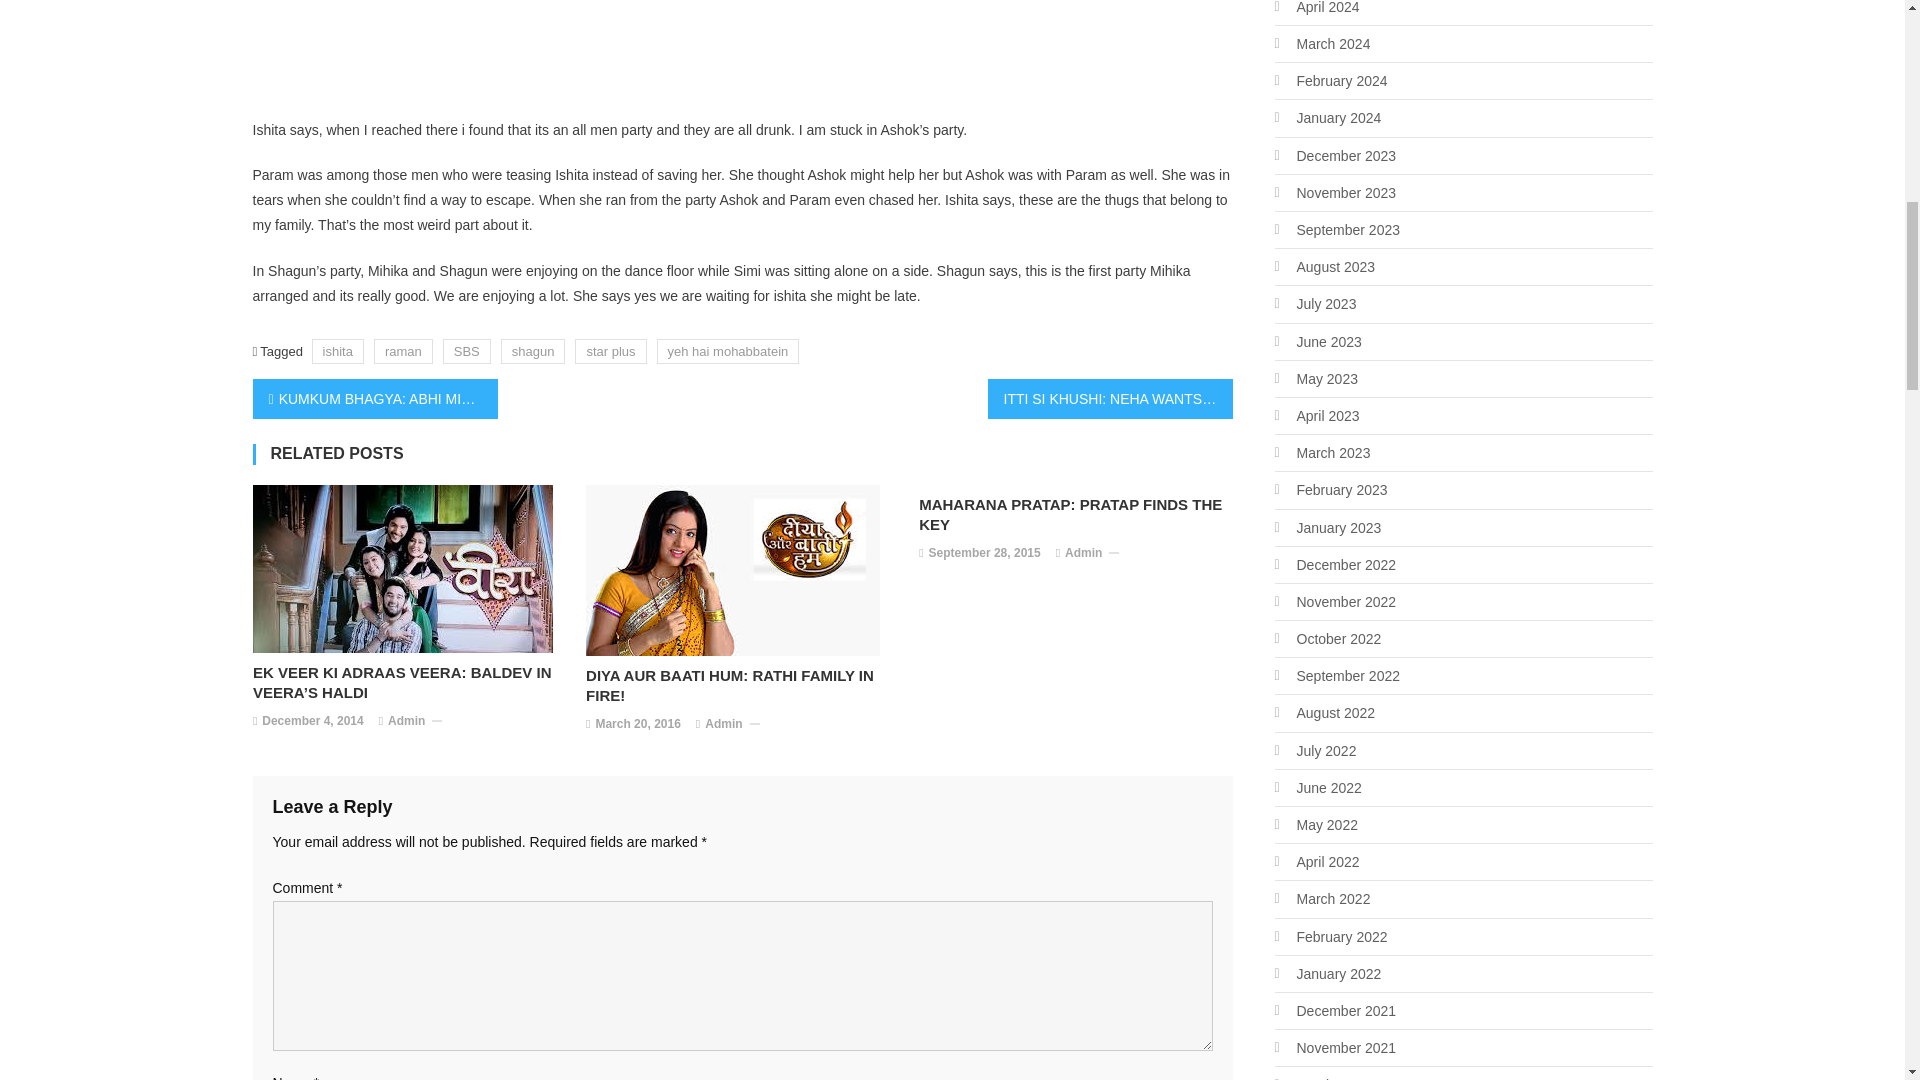 Image resolution: width=1920 pixels, height=1080 pixels. I want to click on yeh hai mohabbatein, so click(728, 351).